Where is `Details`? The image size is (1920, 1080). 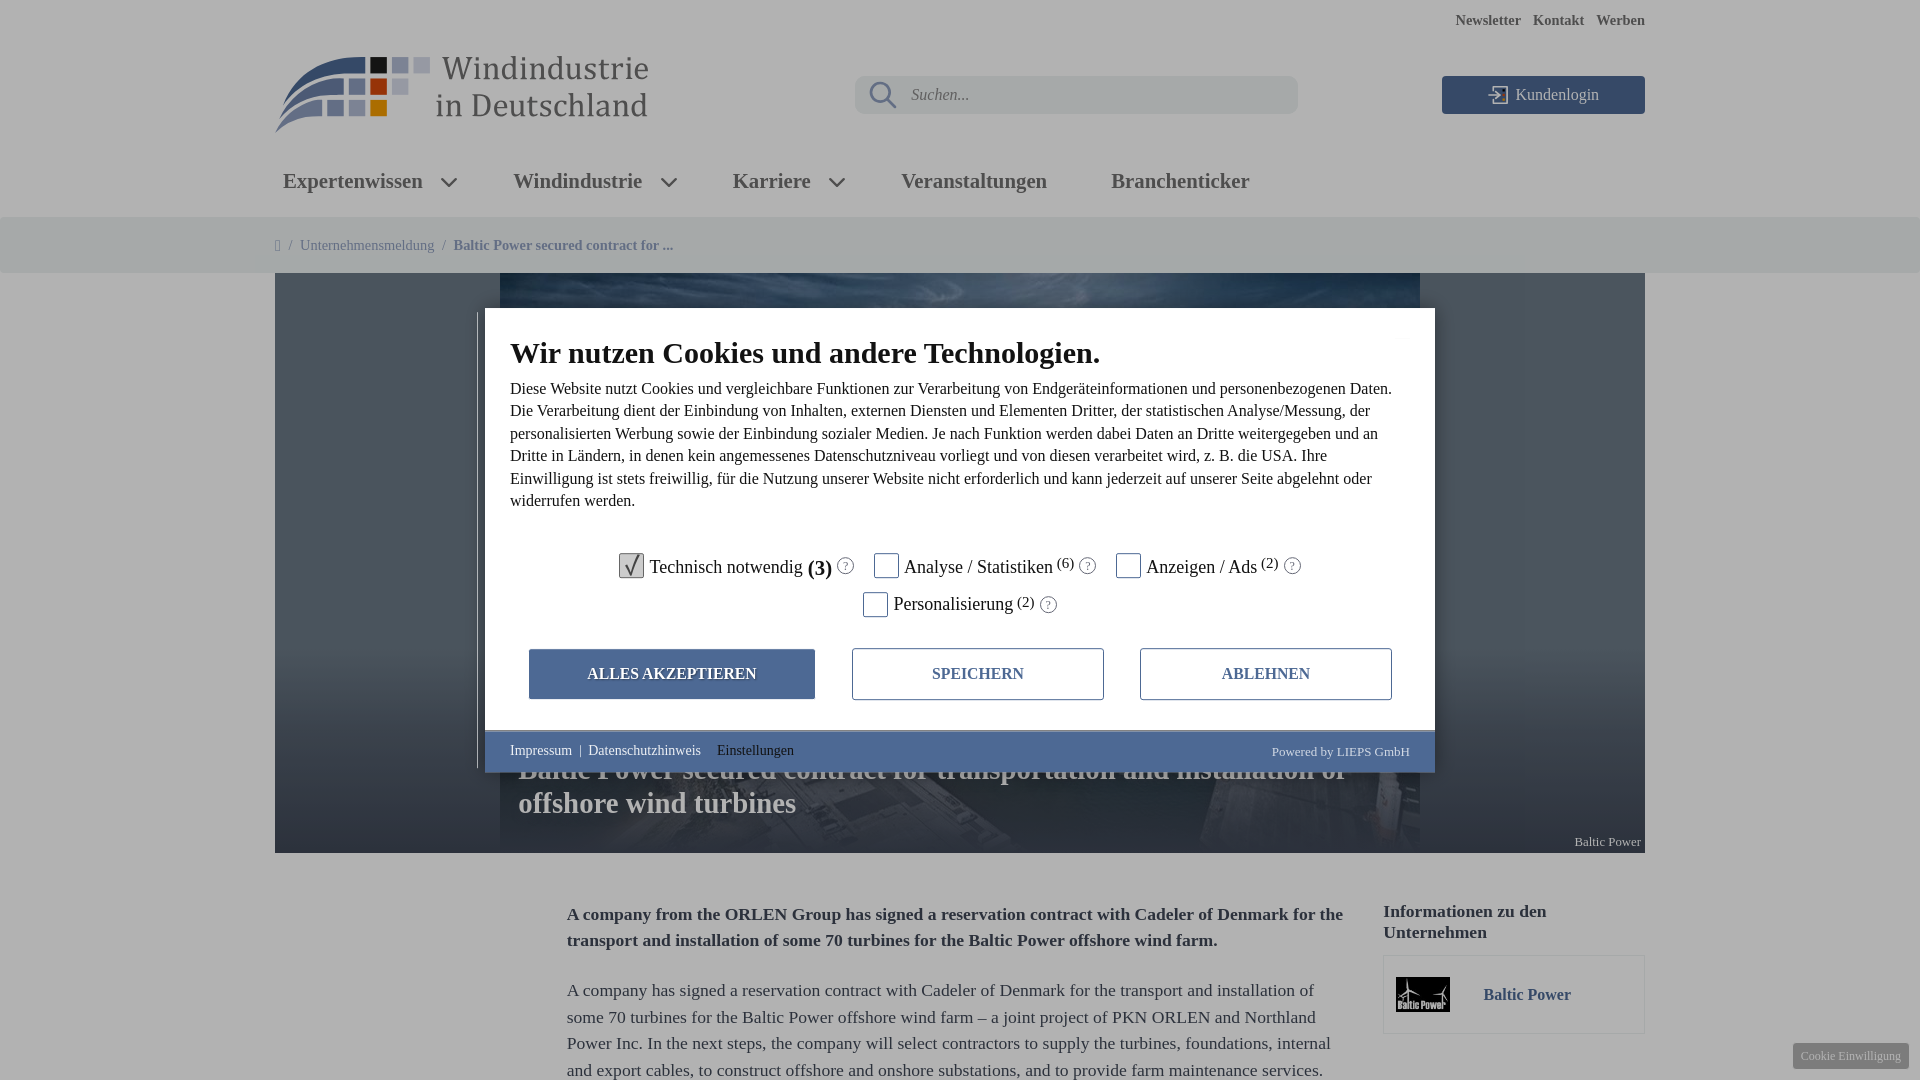
Details is located at coordinates (1292, 566).